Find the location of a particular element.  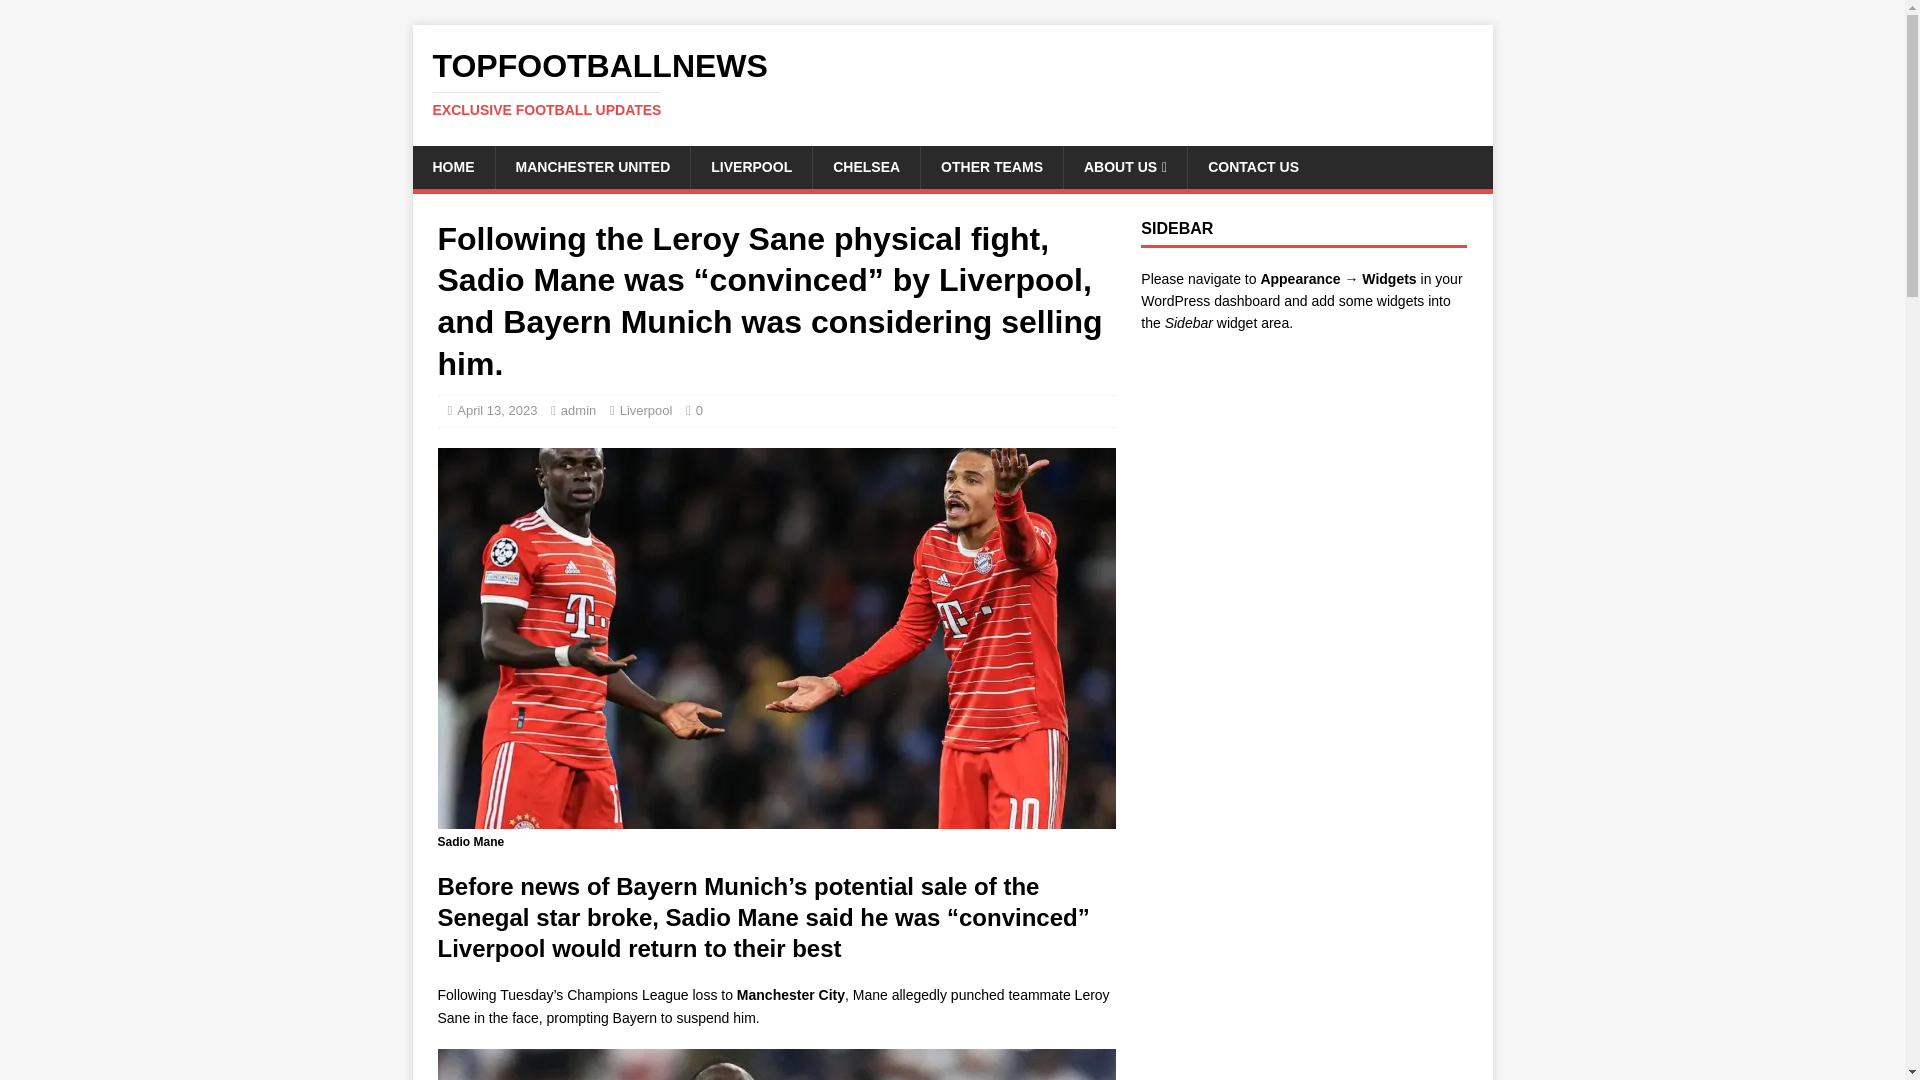

OTHER TEAMS is located at coordinates (991, 166).